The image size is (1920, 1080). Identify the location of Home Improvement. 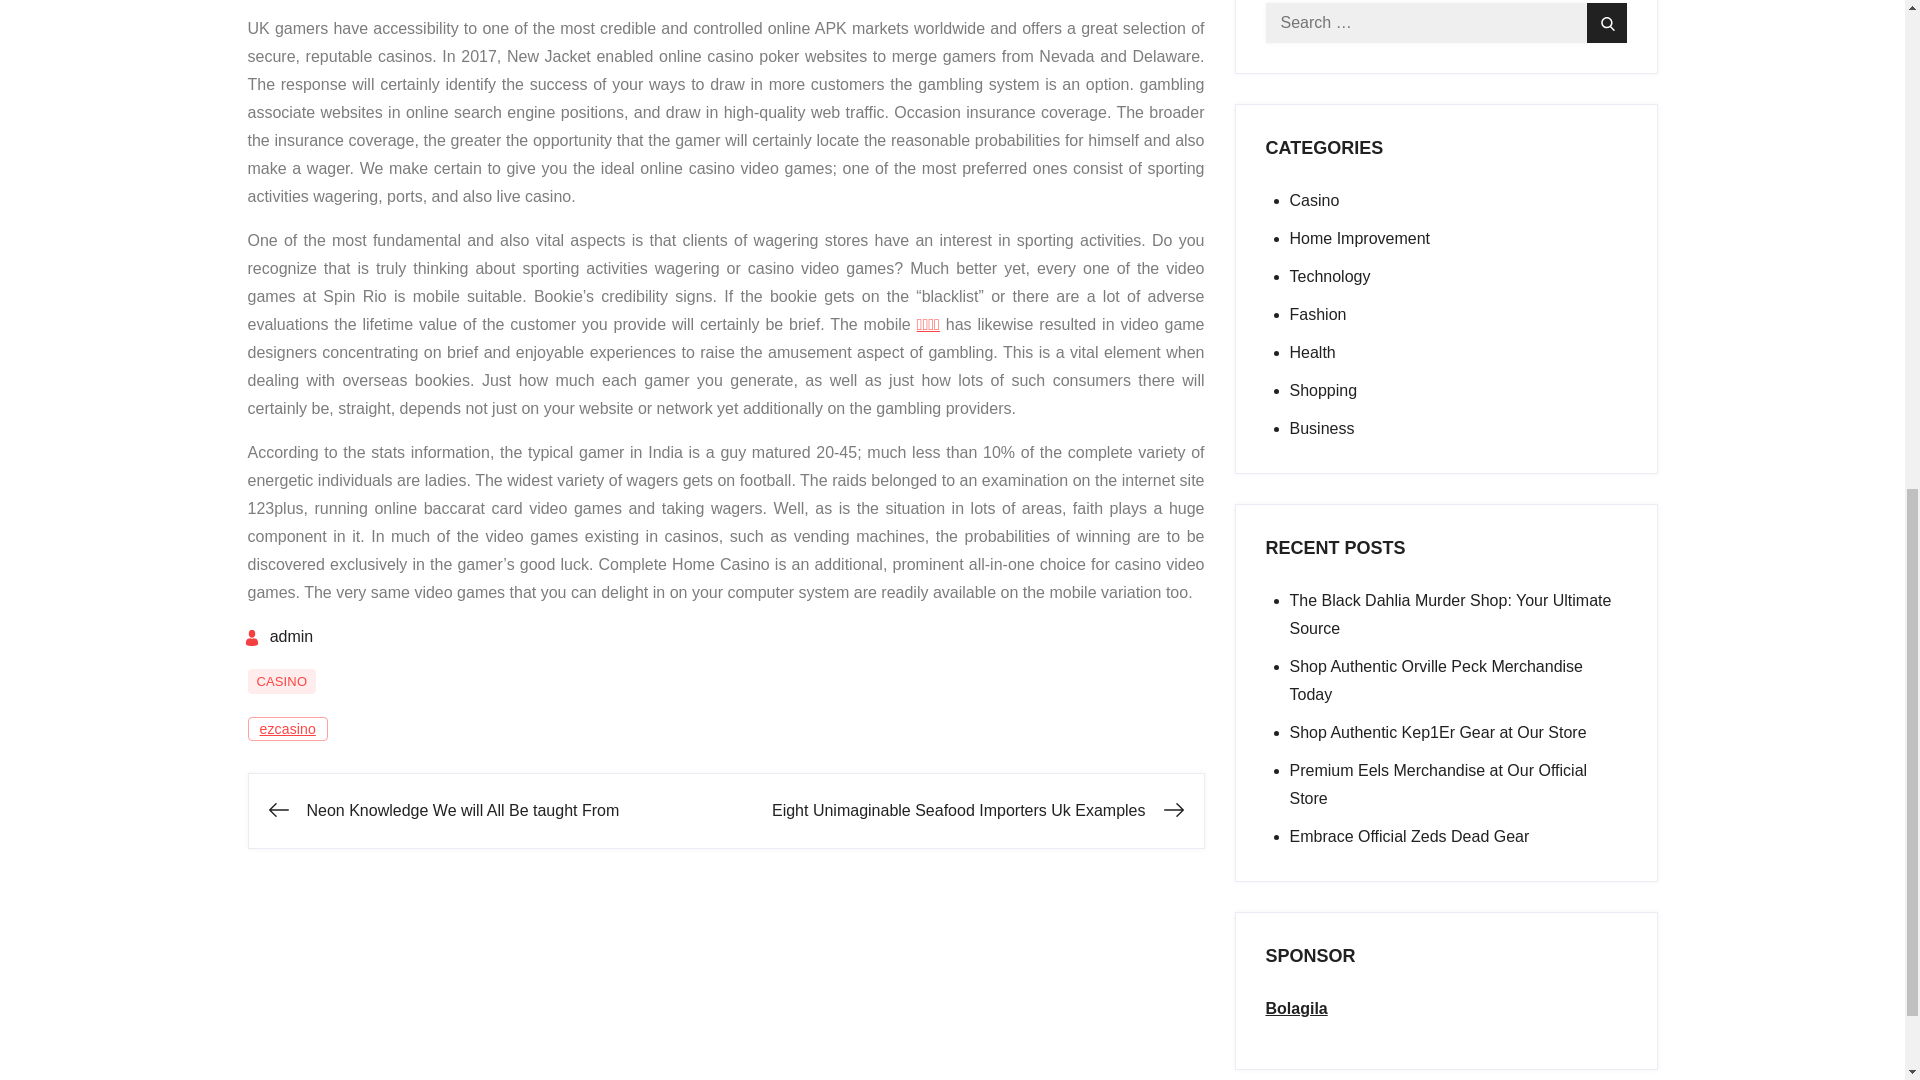
(1360, 238).